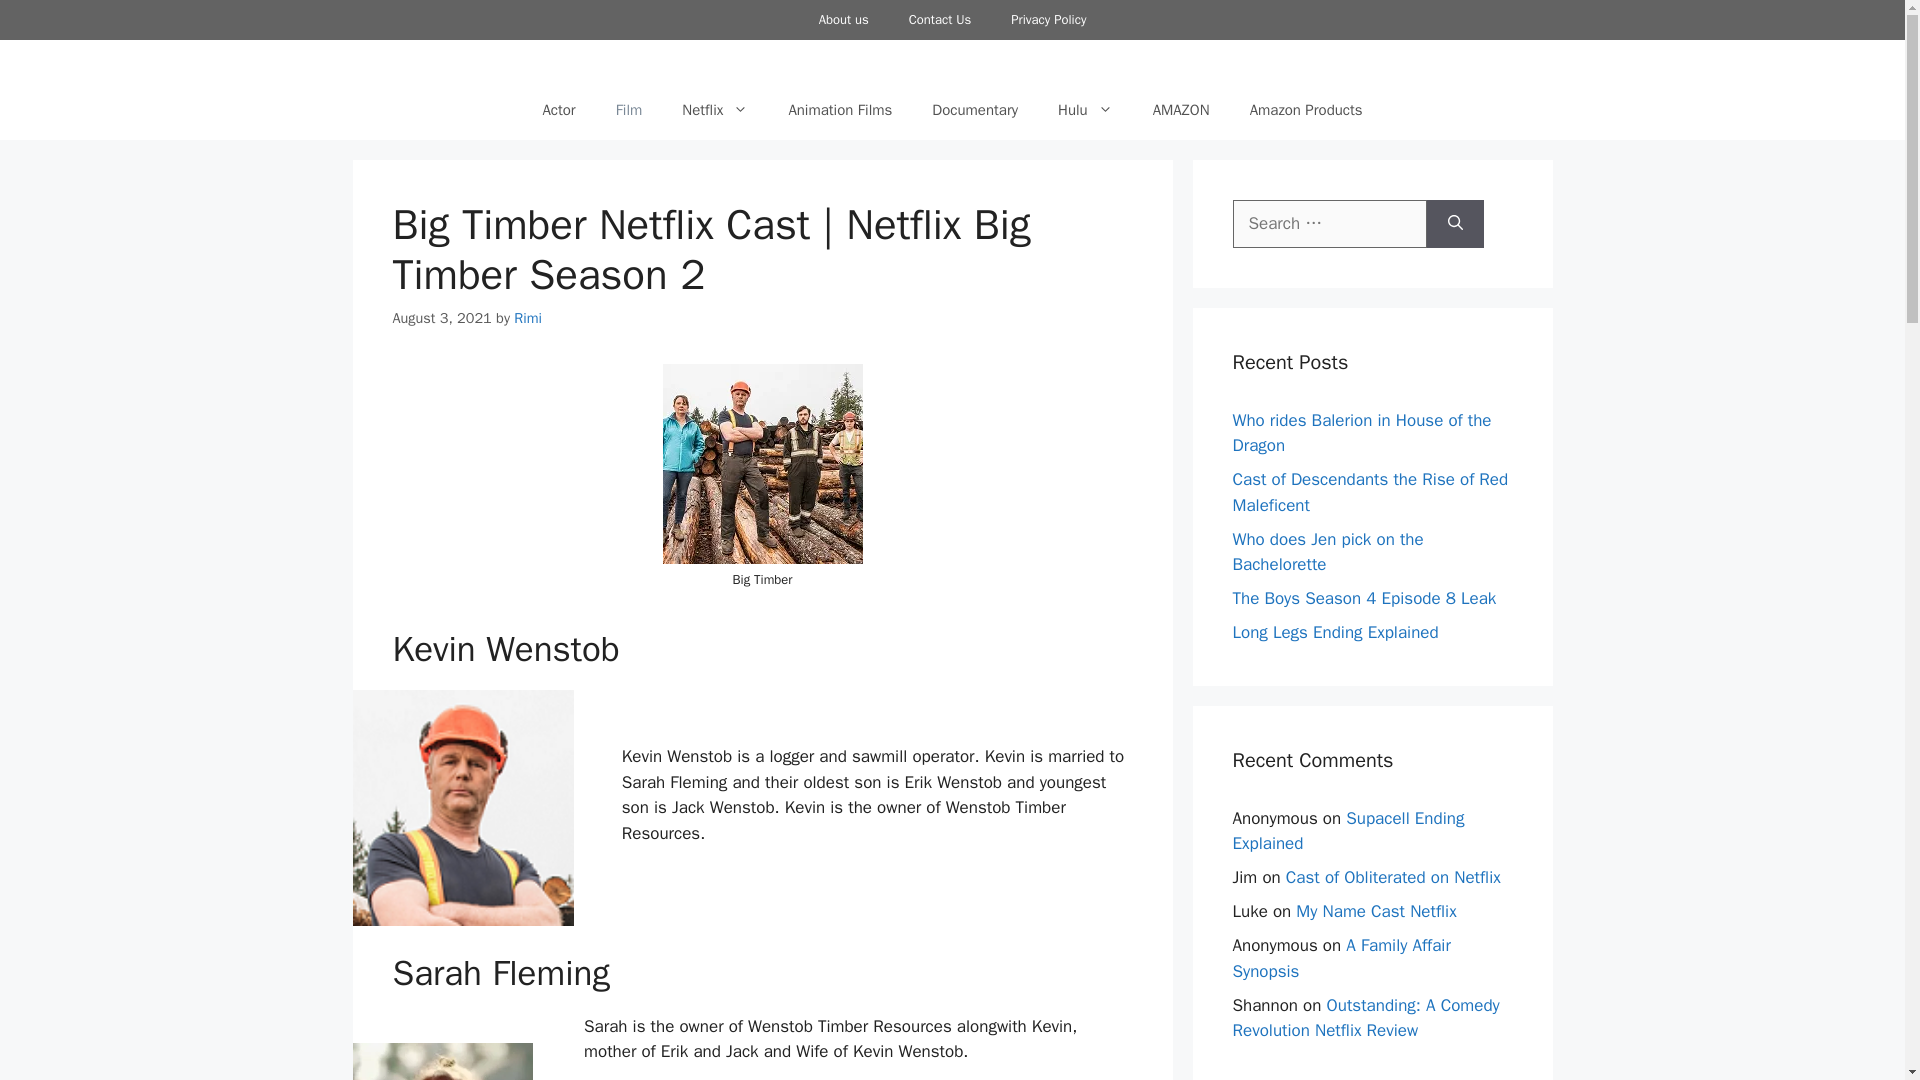 This screenshot has width=1920, height=1080. I want to click on Film, so click(628, 110).